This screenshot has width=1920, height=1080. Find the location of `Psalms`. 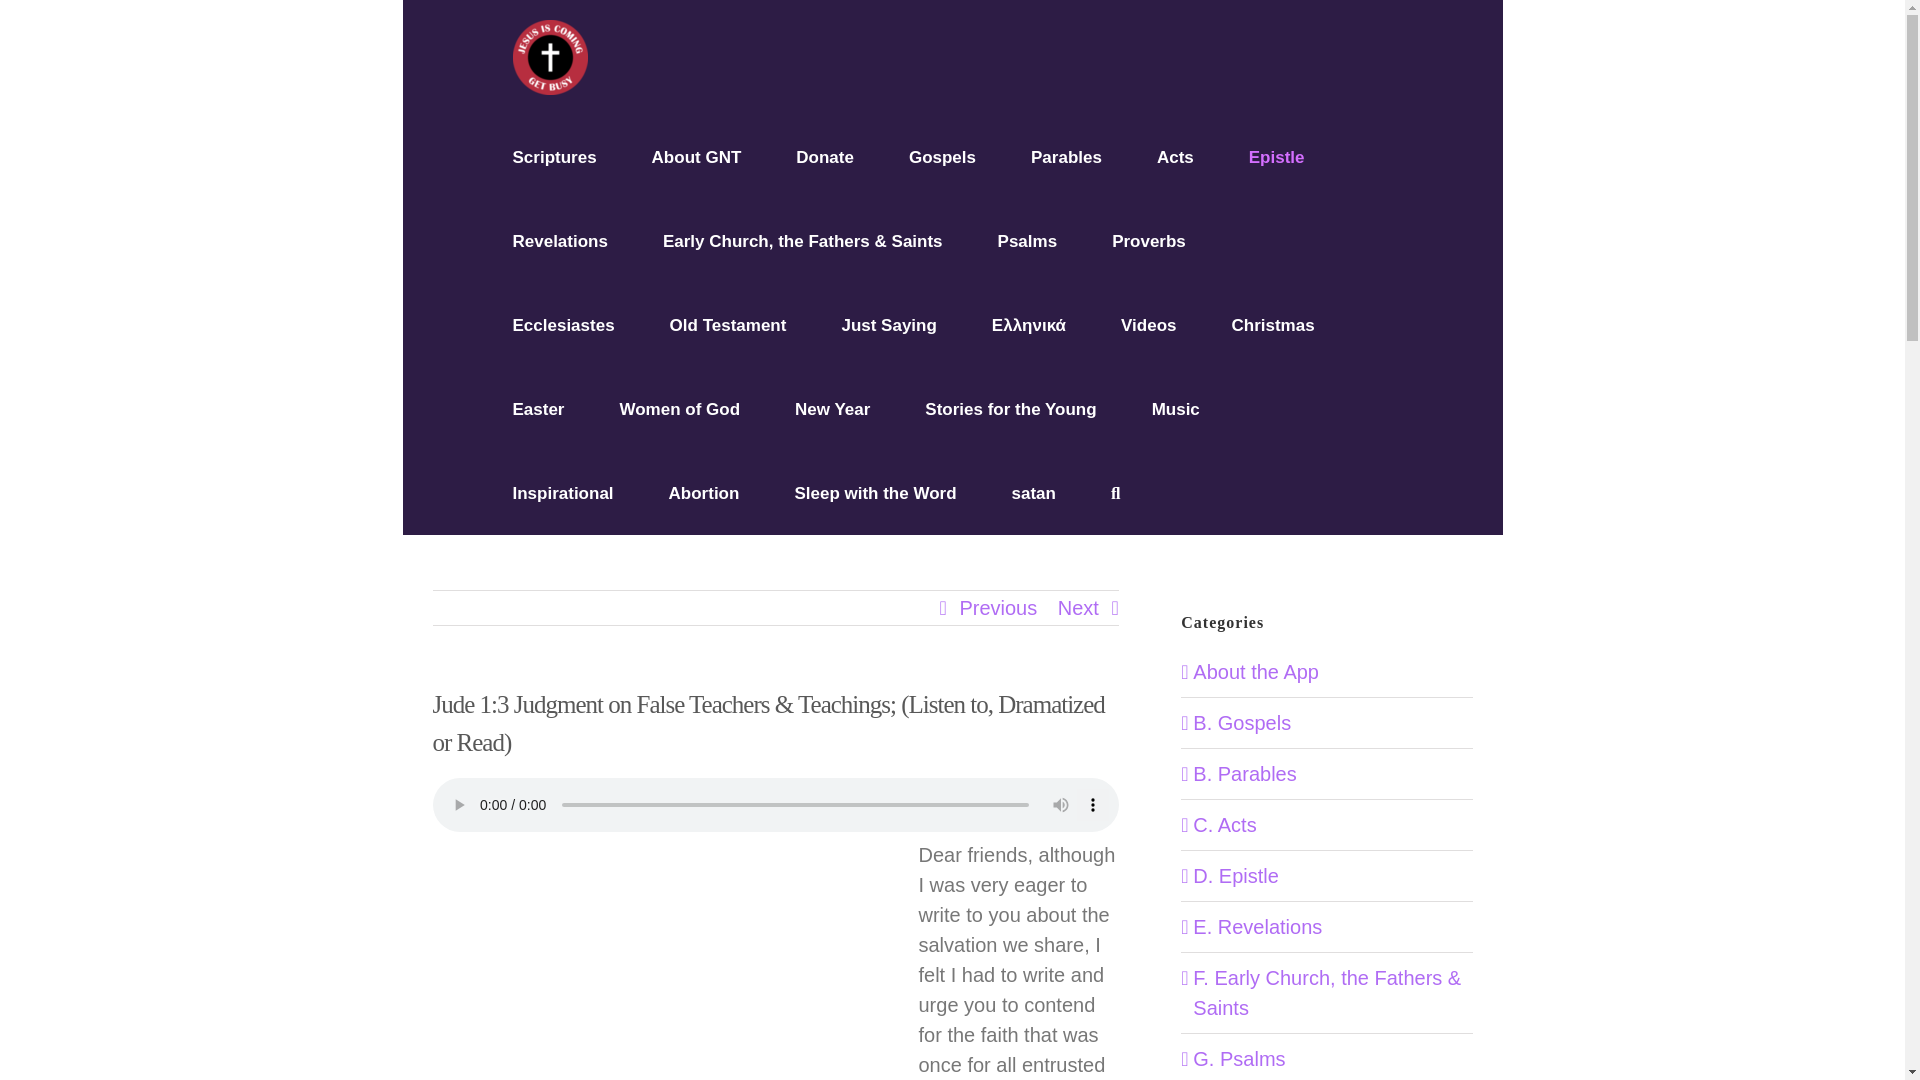

Psalms is located at coordinates (1028, 240).